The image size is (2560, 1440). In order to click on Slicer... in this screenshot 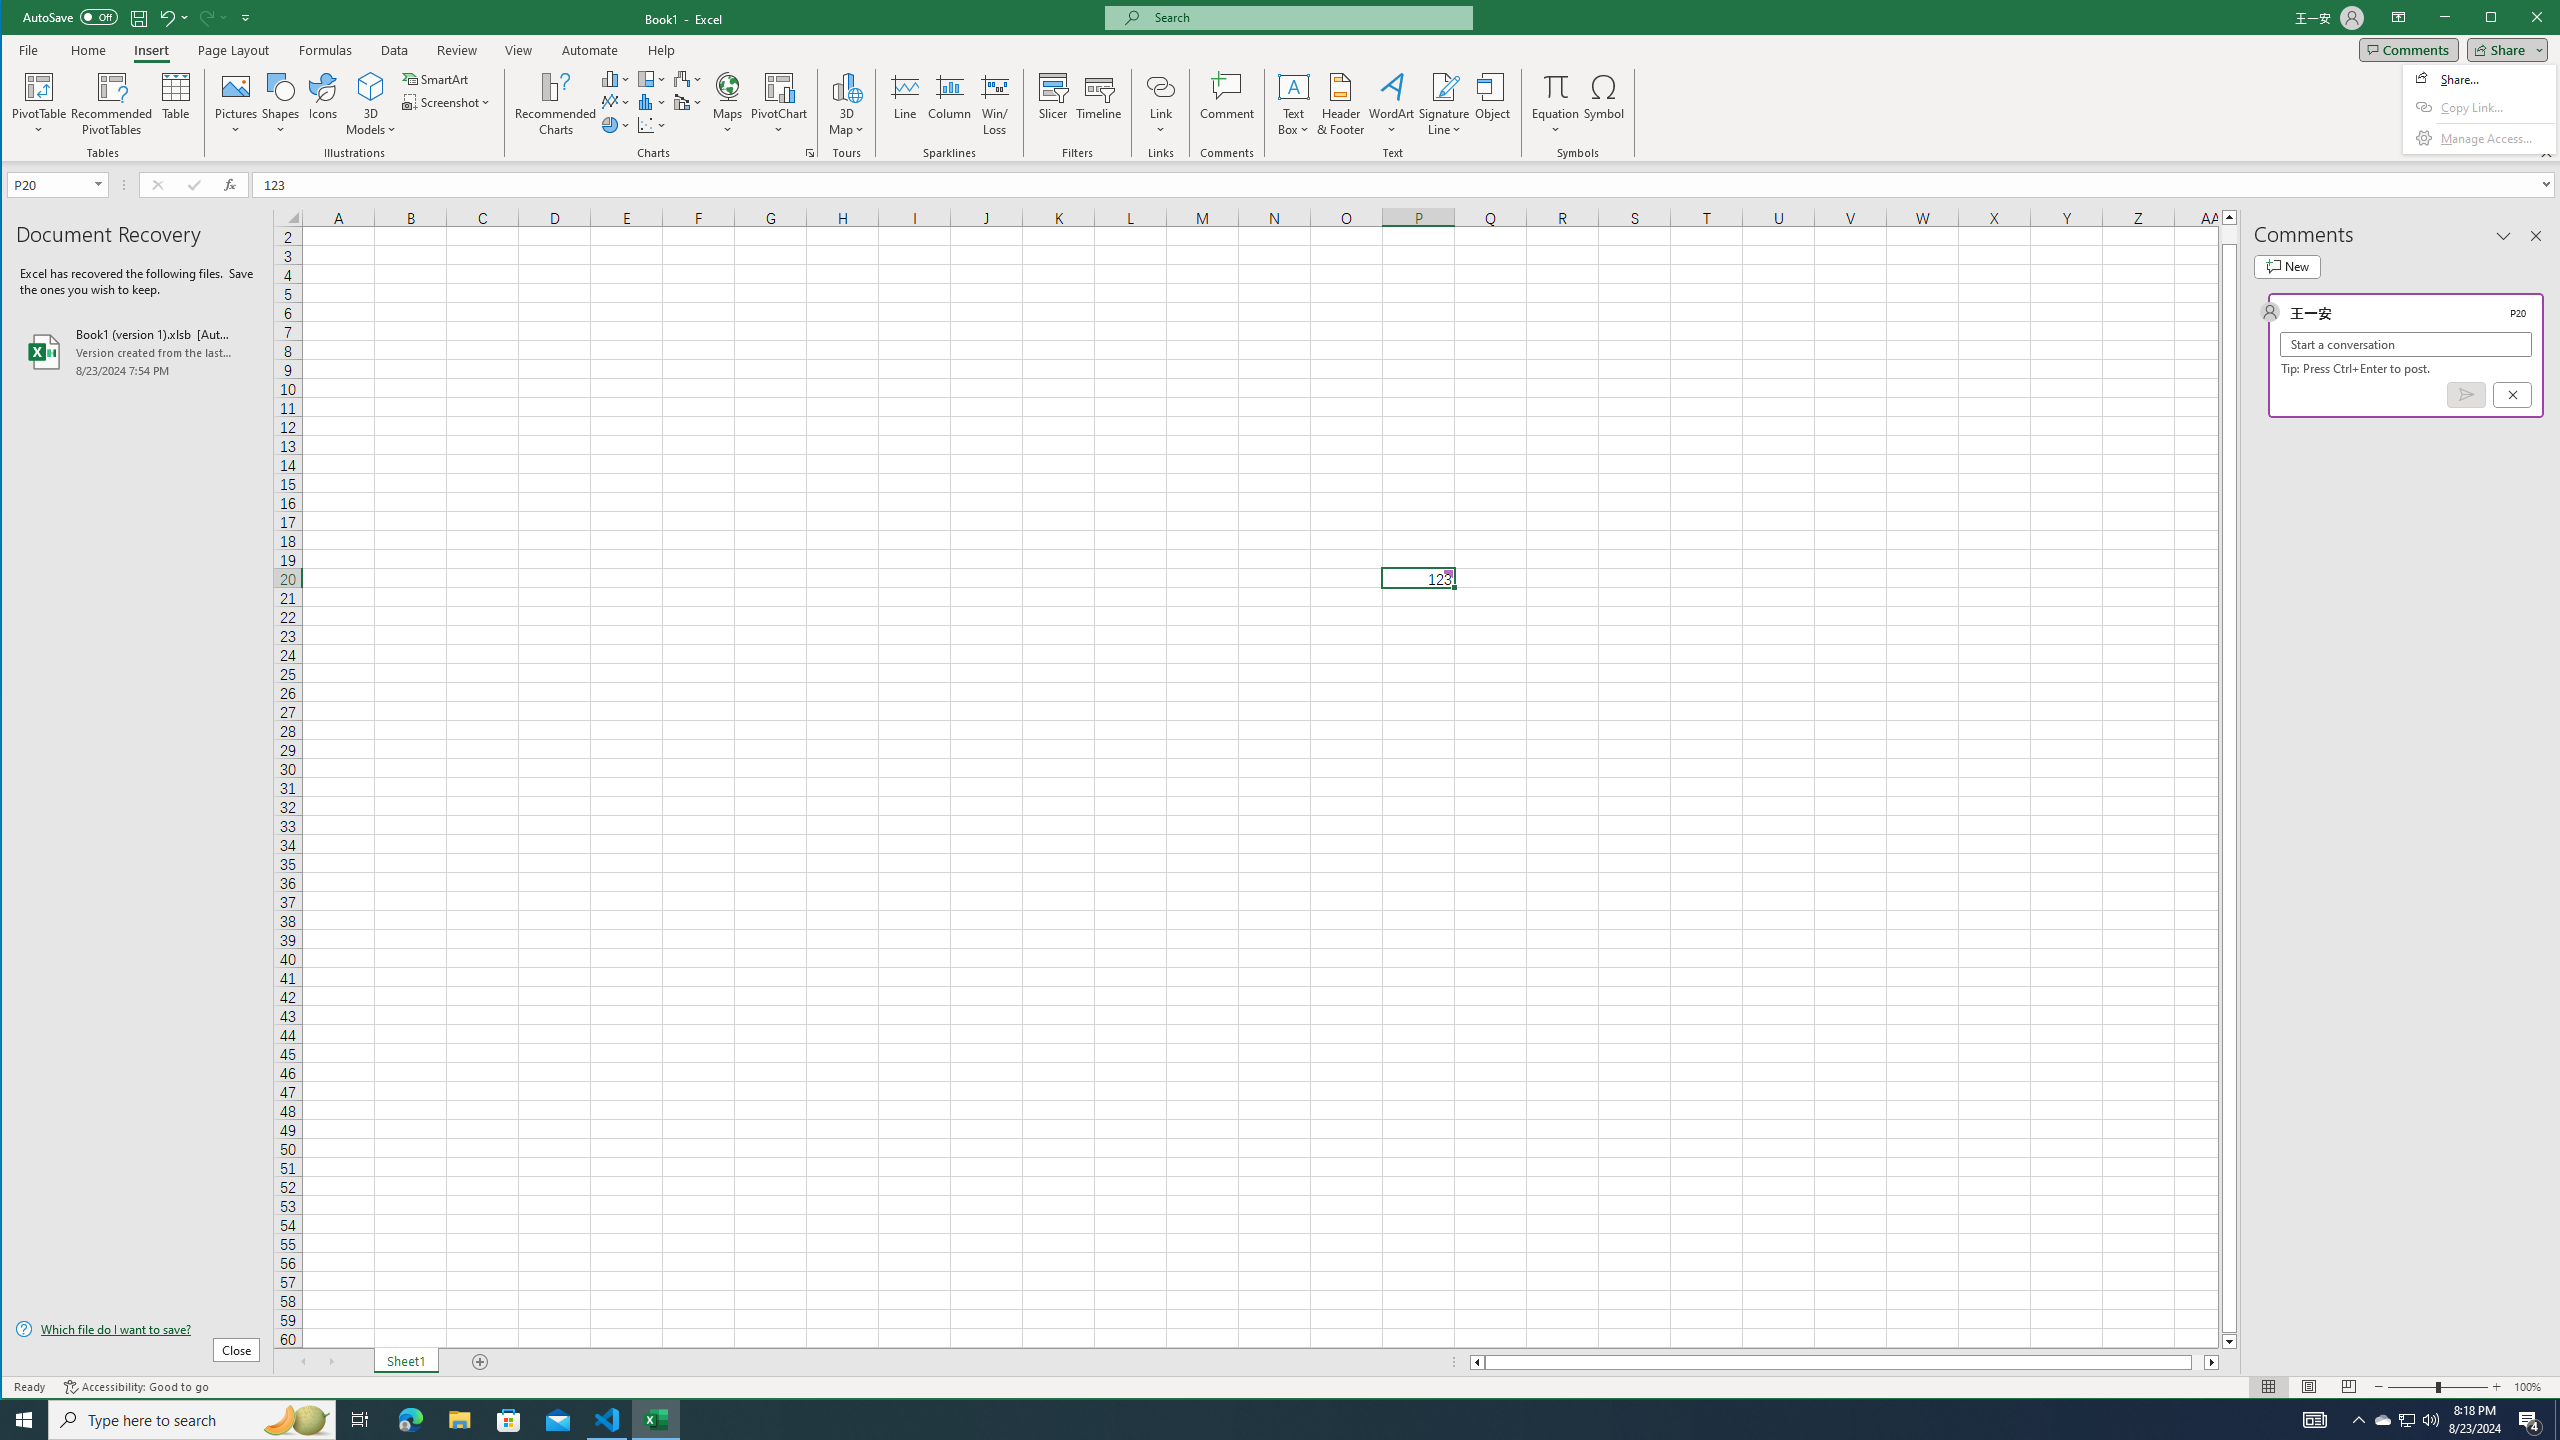, I will do `click(1053, 104)`.